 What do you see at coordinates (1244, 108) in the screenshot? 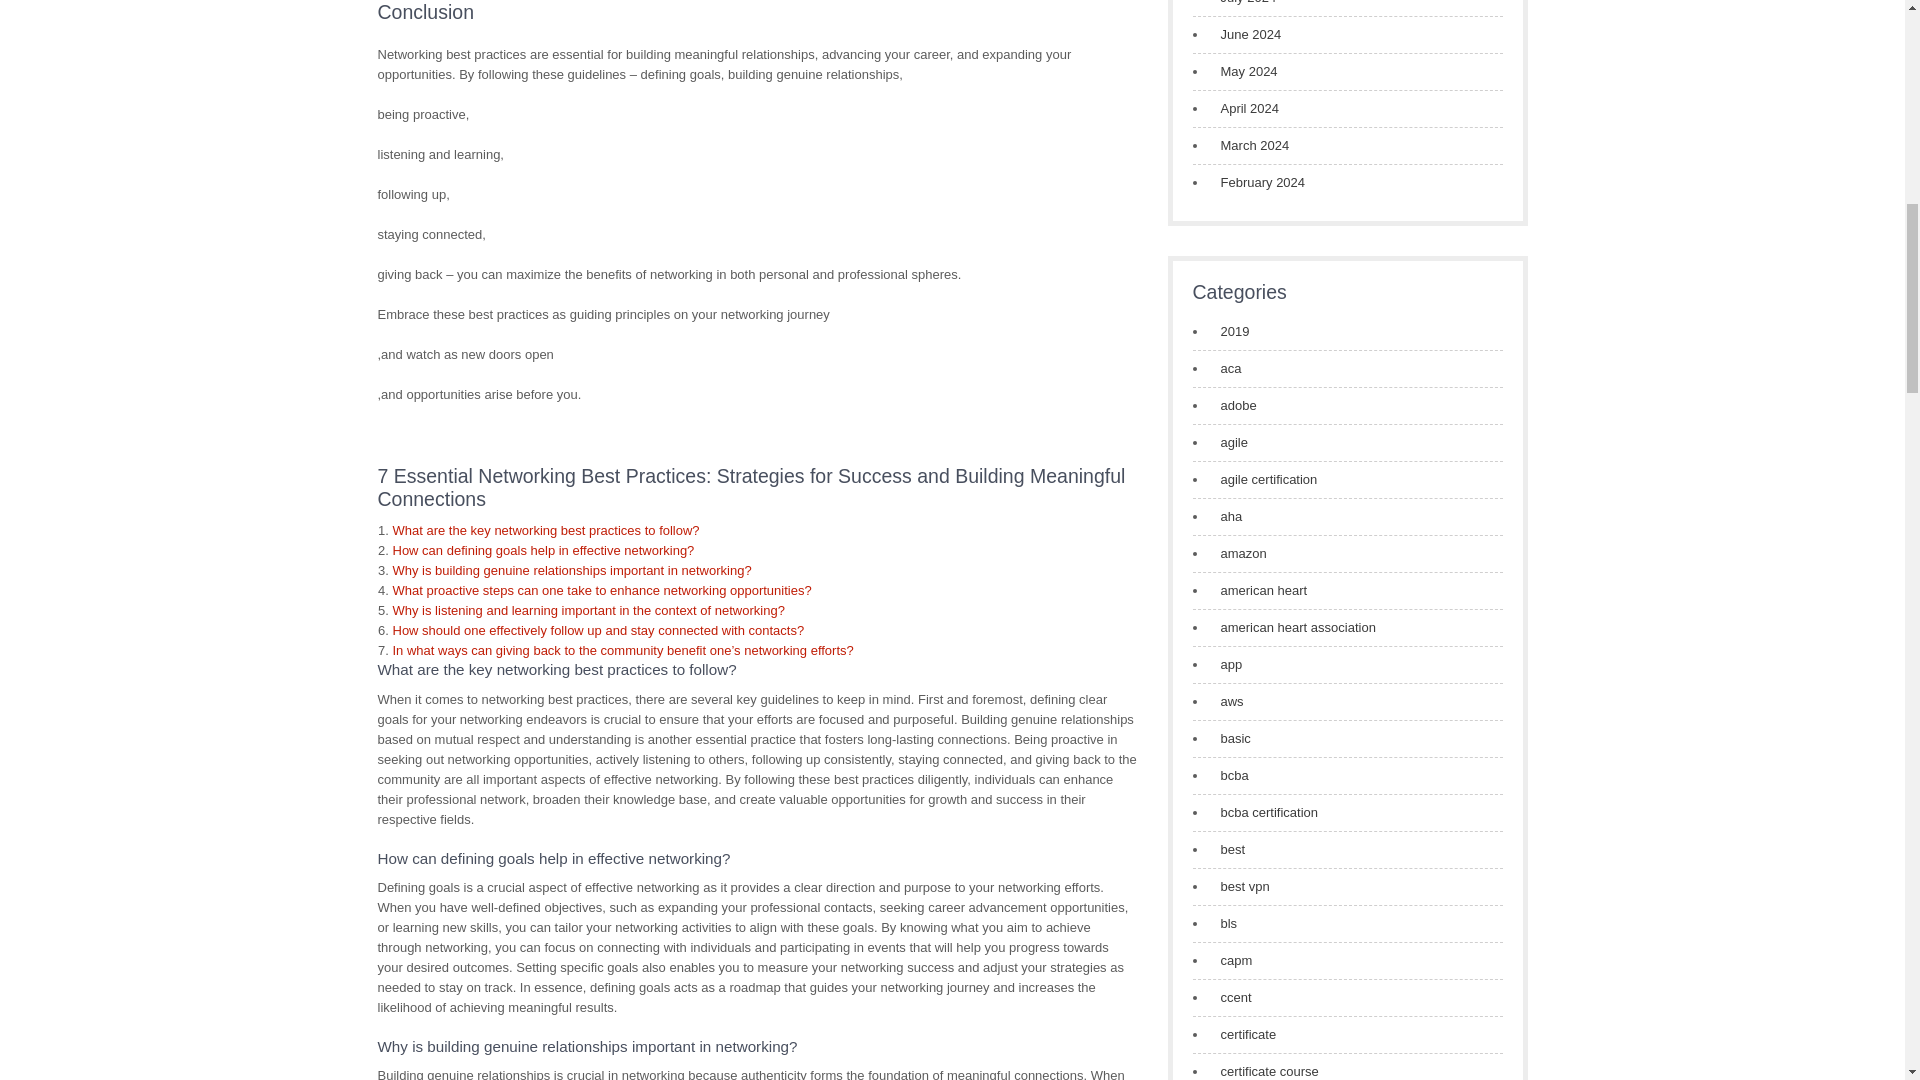
I see `April 2024` at bounding box center [1244, 108].